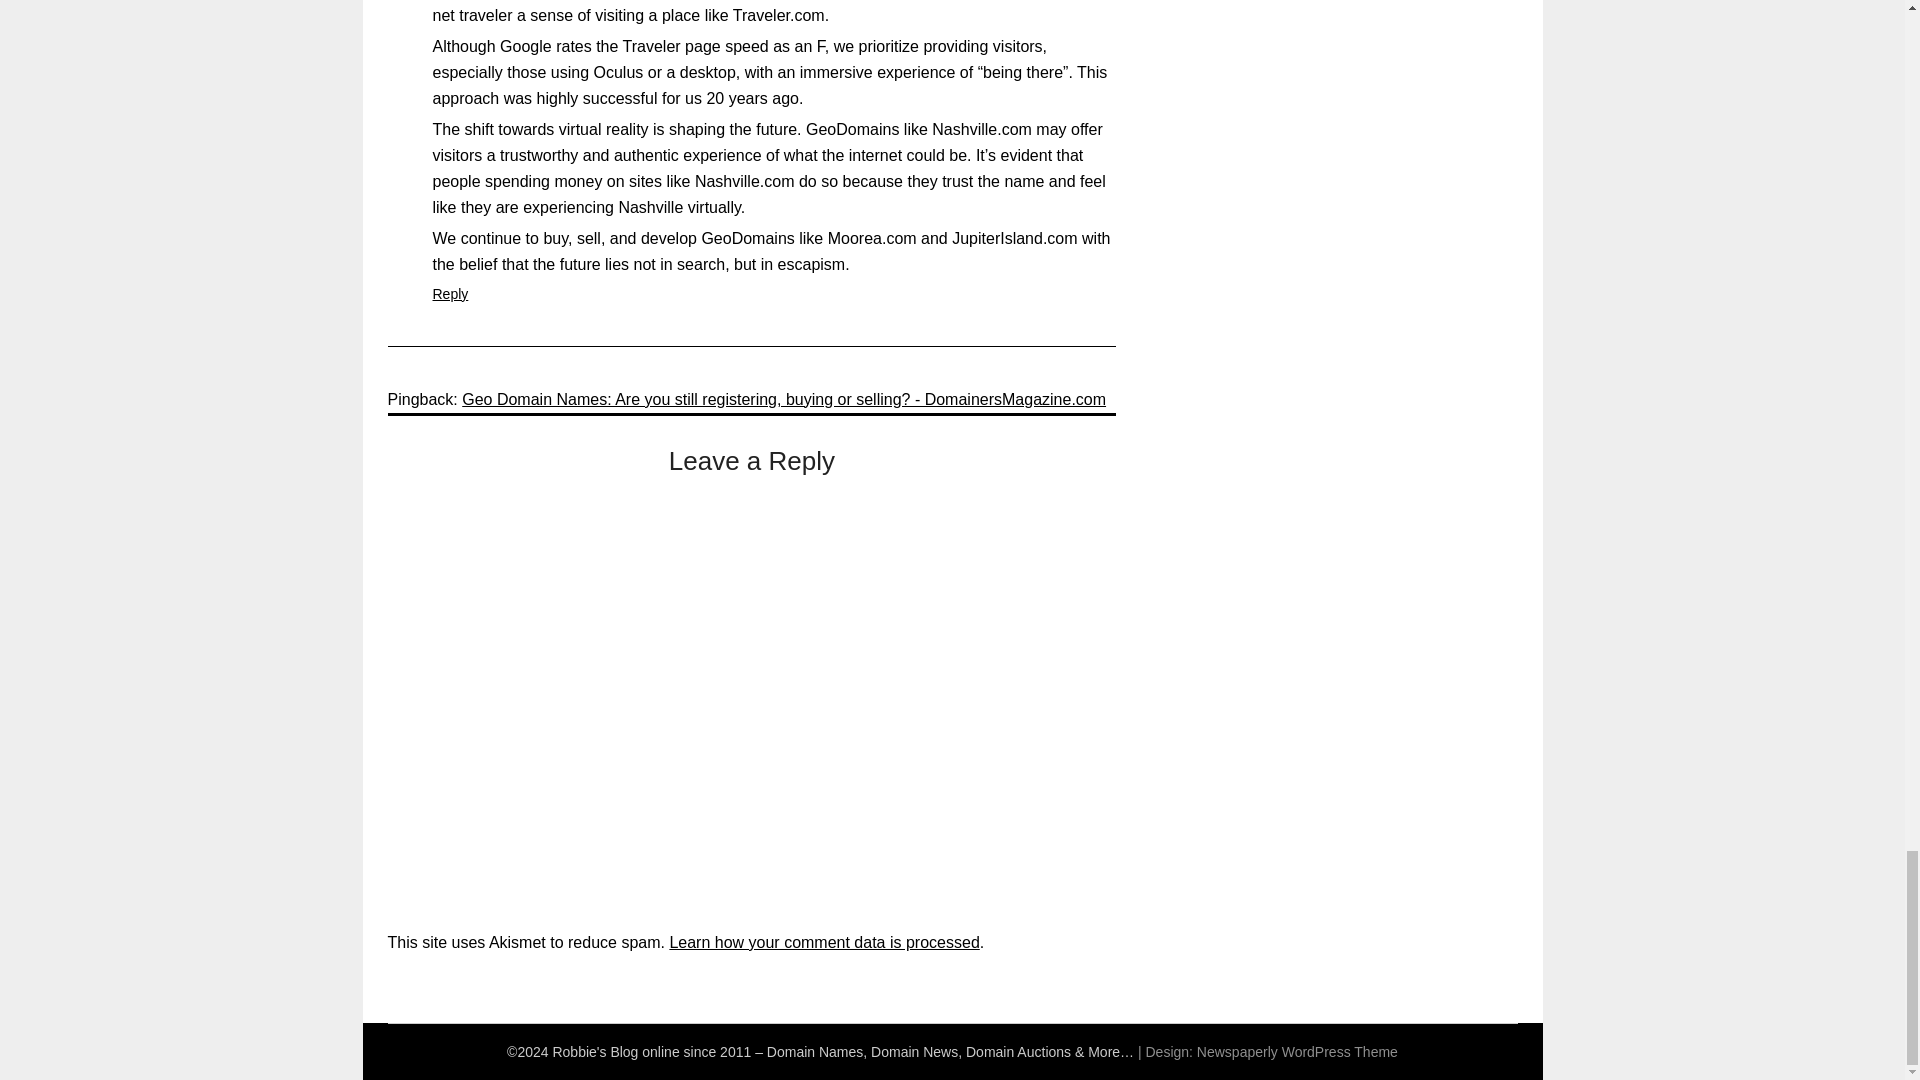  Describe the element at coordinates (450, 294) in the screenshot. I see `Reply` at that location.